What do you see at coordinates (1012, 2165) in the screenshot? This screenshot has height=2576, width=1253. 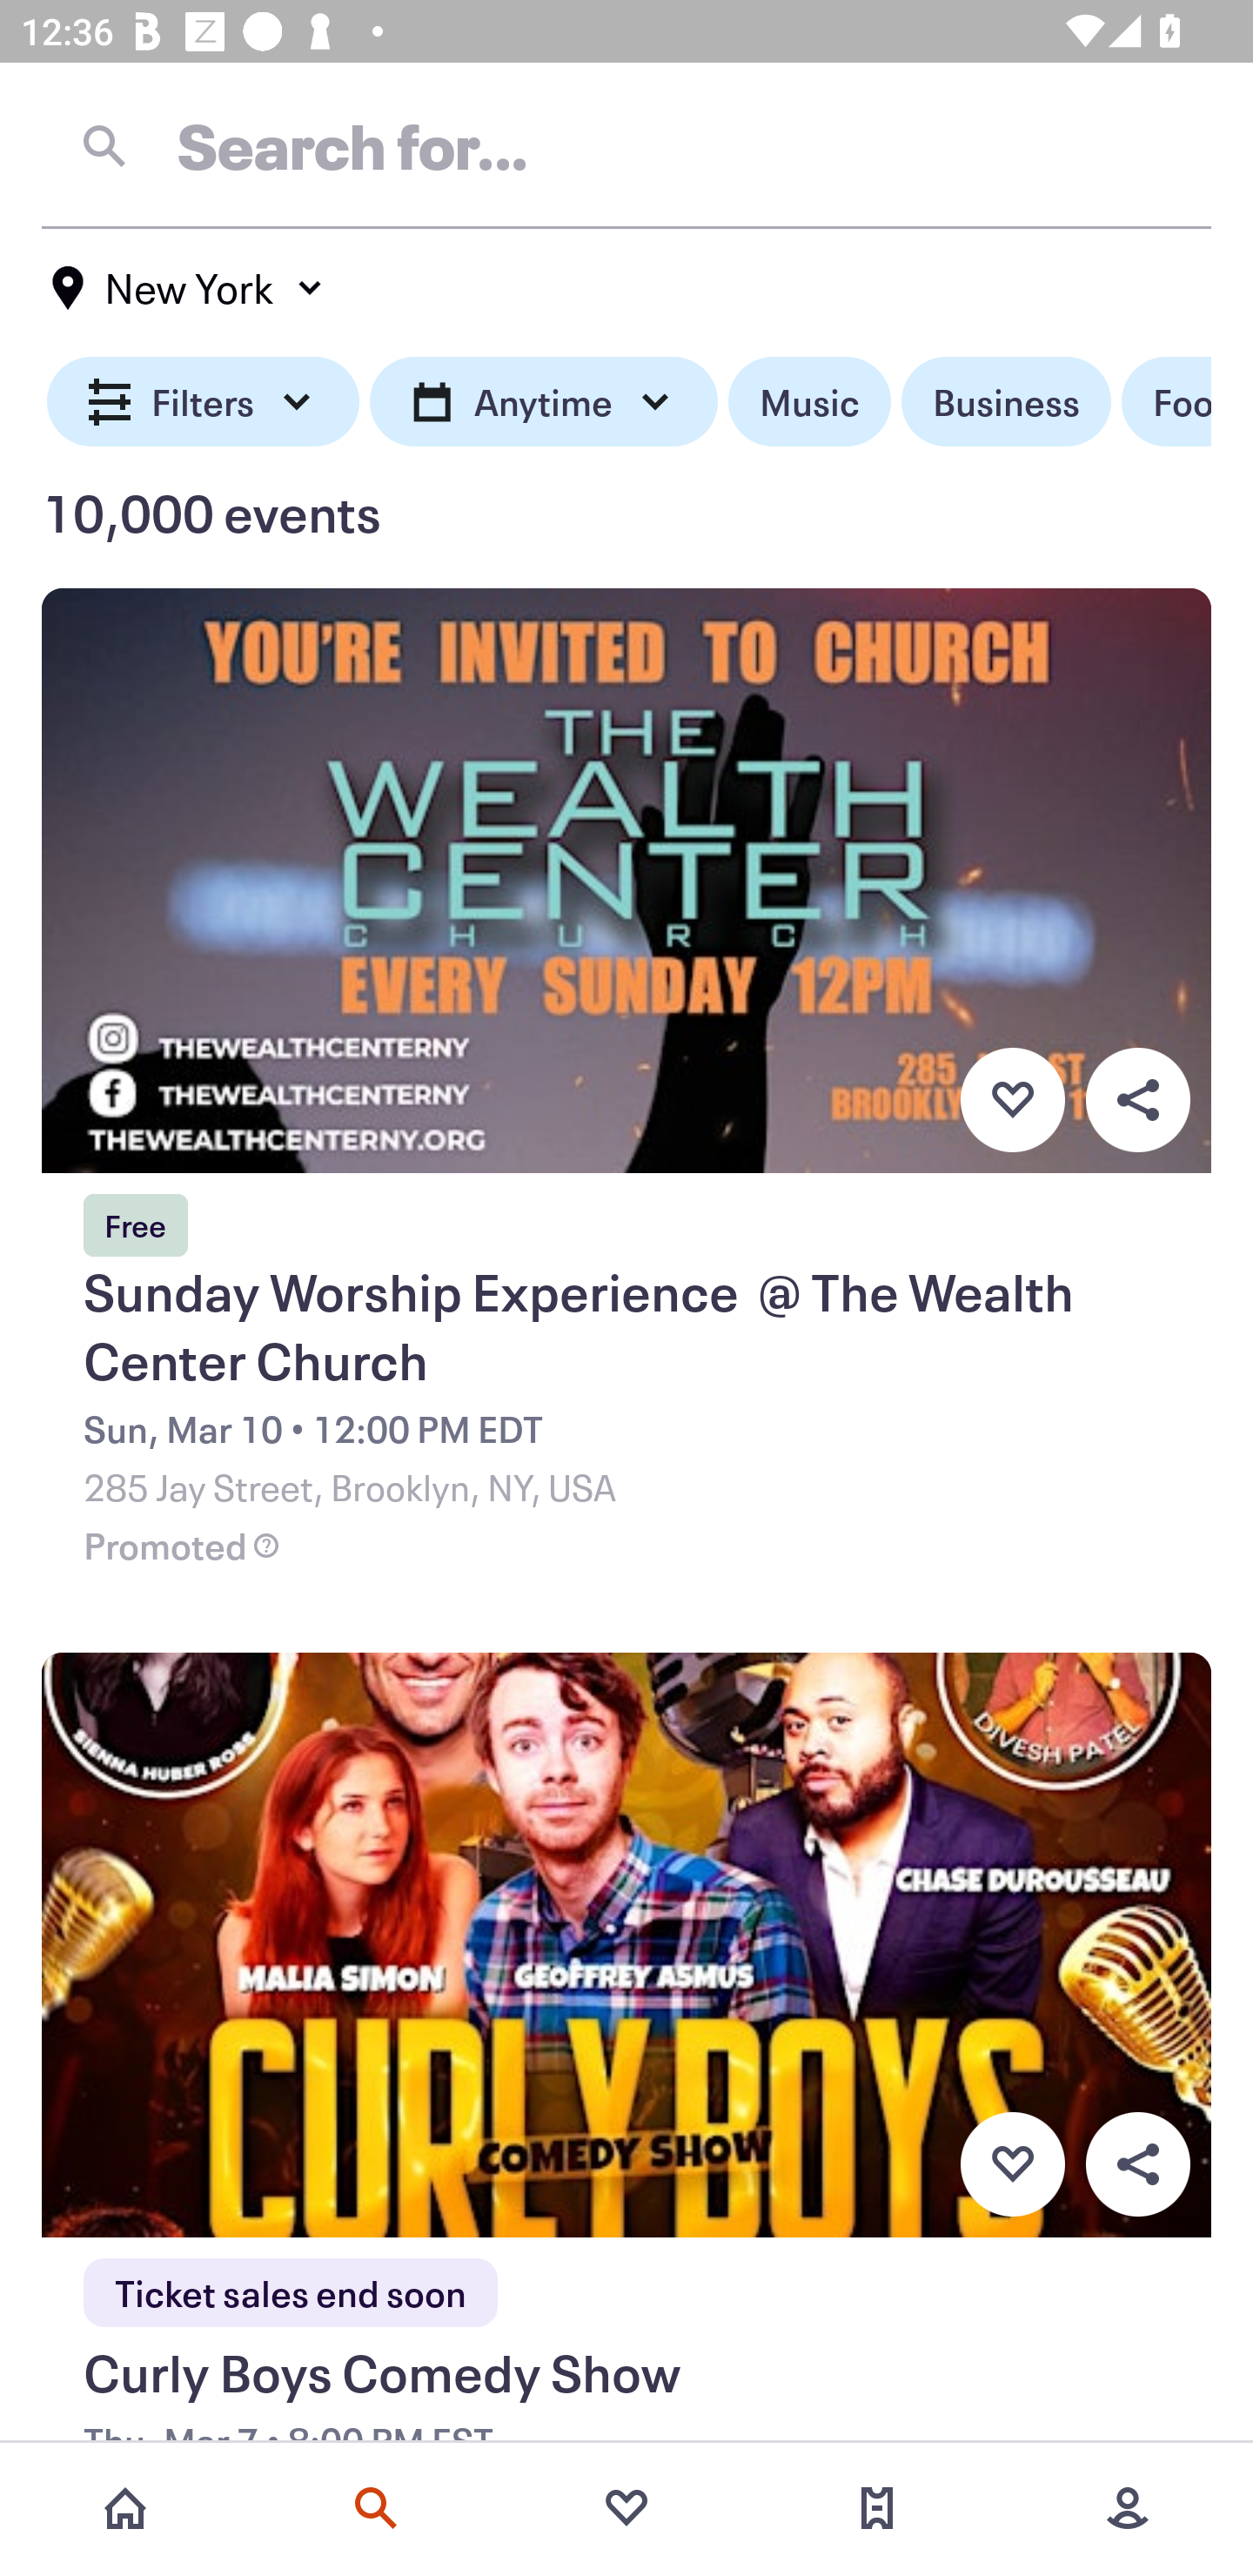 I see `Favorite button` at bounding box center [1012, 2165].